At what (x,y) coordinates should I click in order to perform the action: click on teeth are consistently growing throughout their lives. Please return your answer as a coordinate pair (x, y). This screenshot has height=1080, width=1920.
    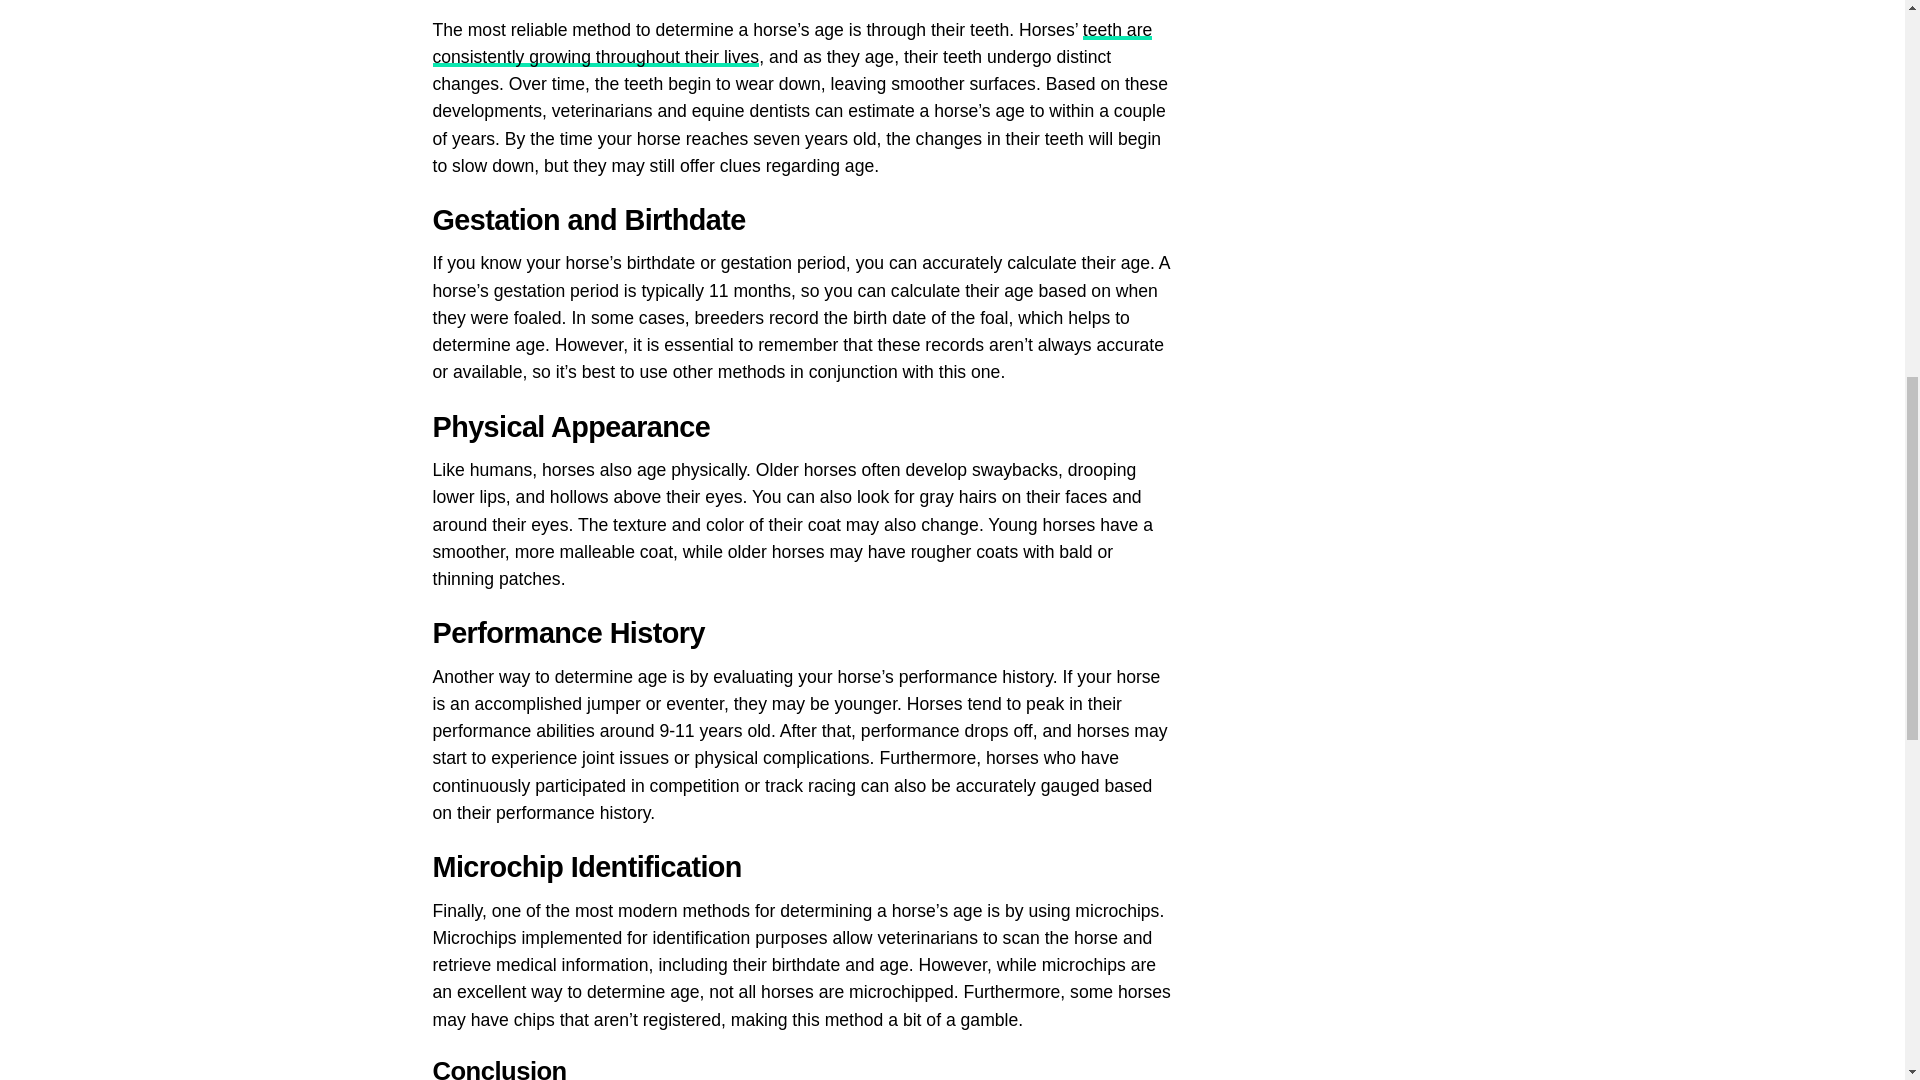
    Looking at the image, I should click on (792, 43).